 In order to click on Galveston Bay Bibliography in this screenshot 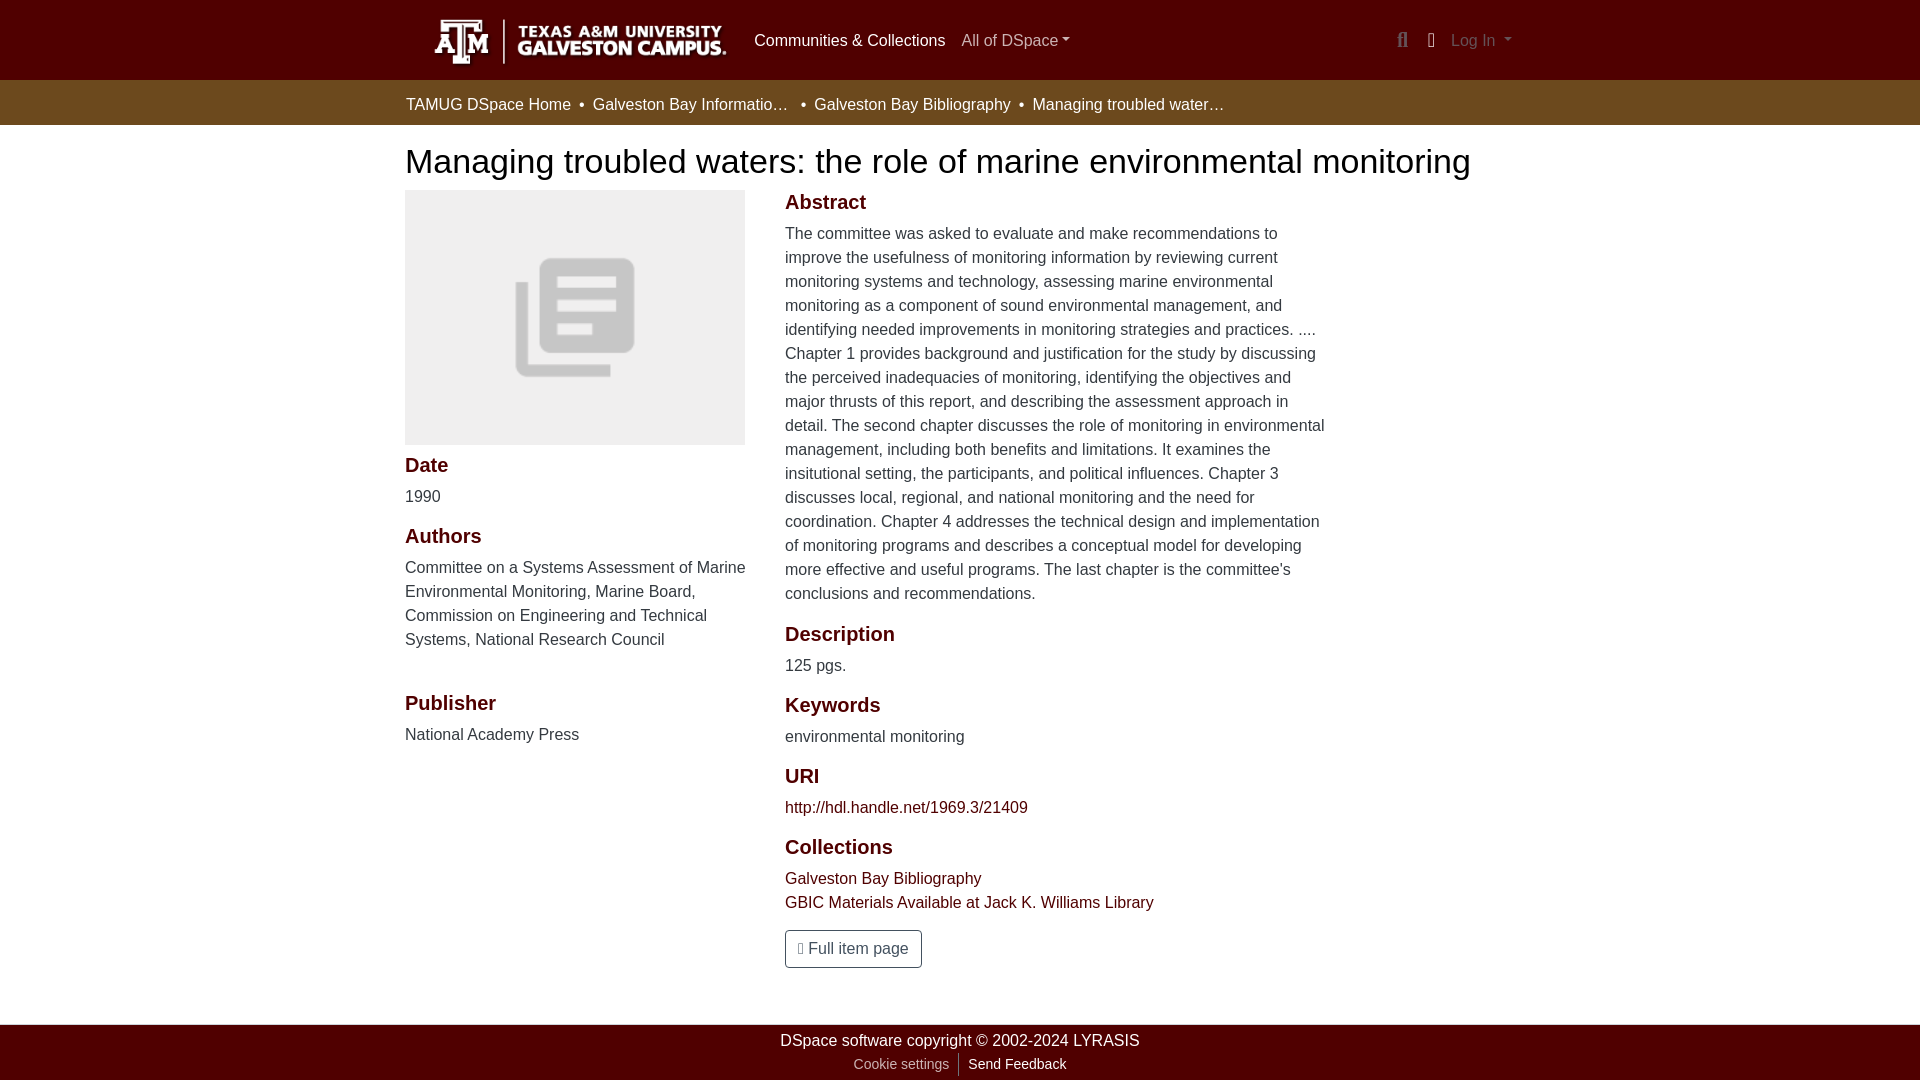, I will do `click(912, 104)`.